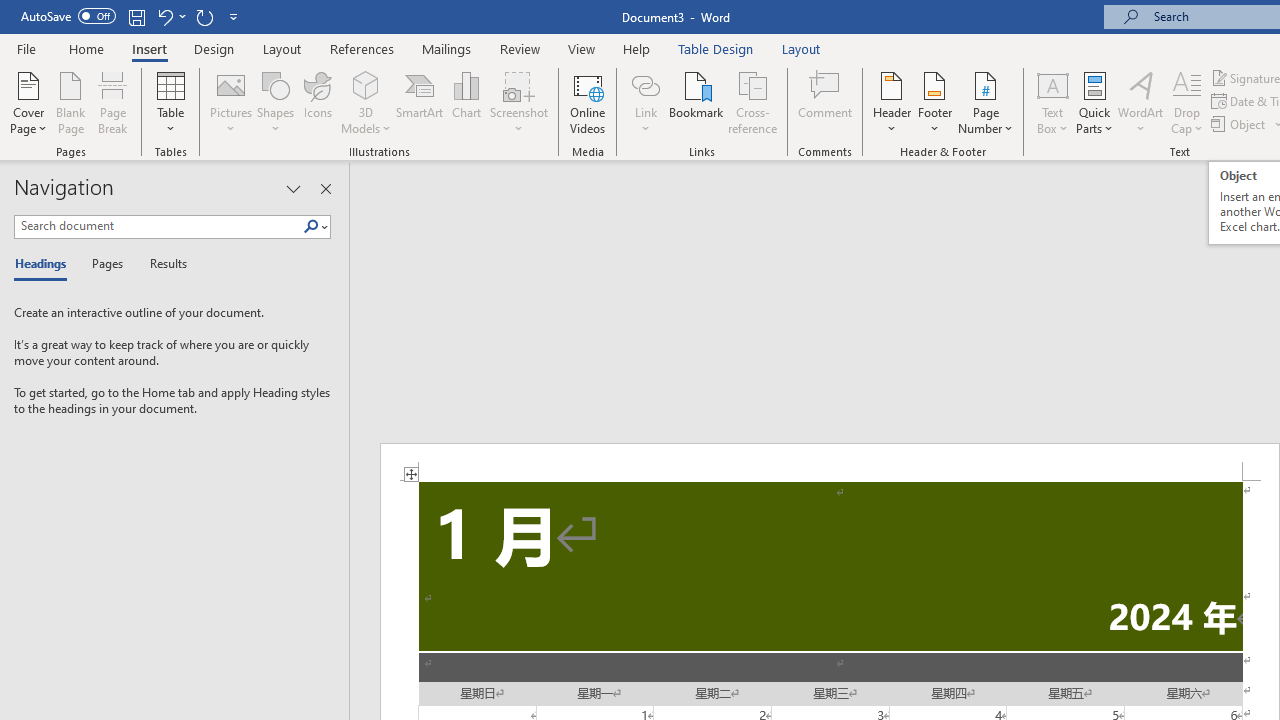 The width and height of the screenshot is (1280, 720). What do you see at coordinates (986, 102) in the screenshot?
I see `Page Number` at bounding box center [986, 102].